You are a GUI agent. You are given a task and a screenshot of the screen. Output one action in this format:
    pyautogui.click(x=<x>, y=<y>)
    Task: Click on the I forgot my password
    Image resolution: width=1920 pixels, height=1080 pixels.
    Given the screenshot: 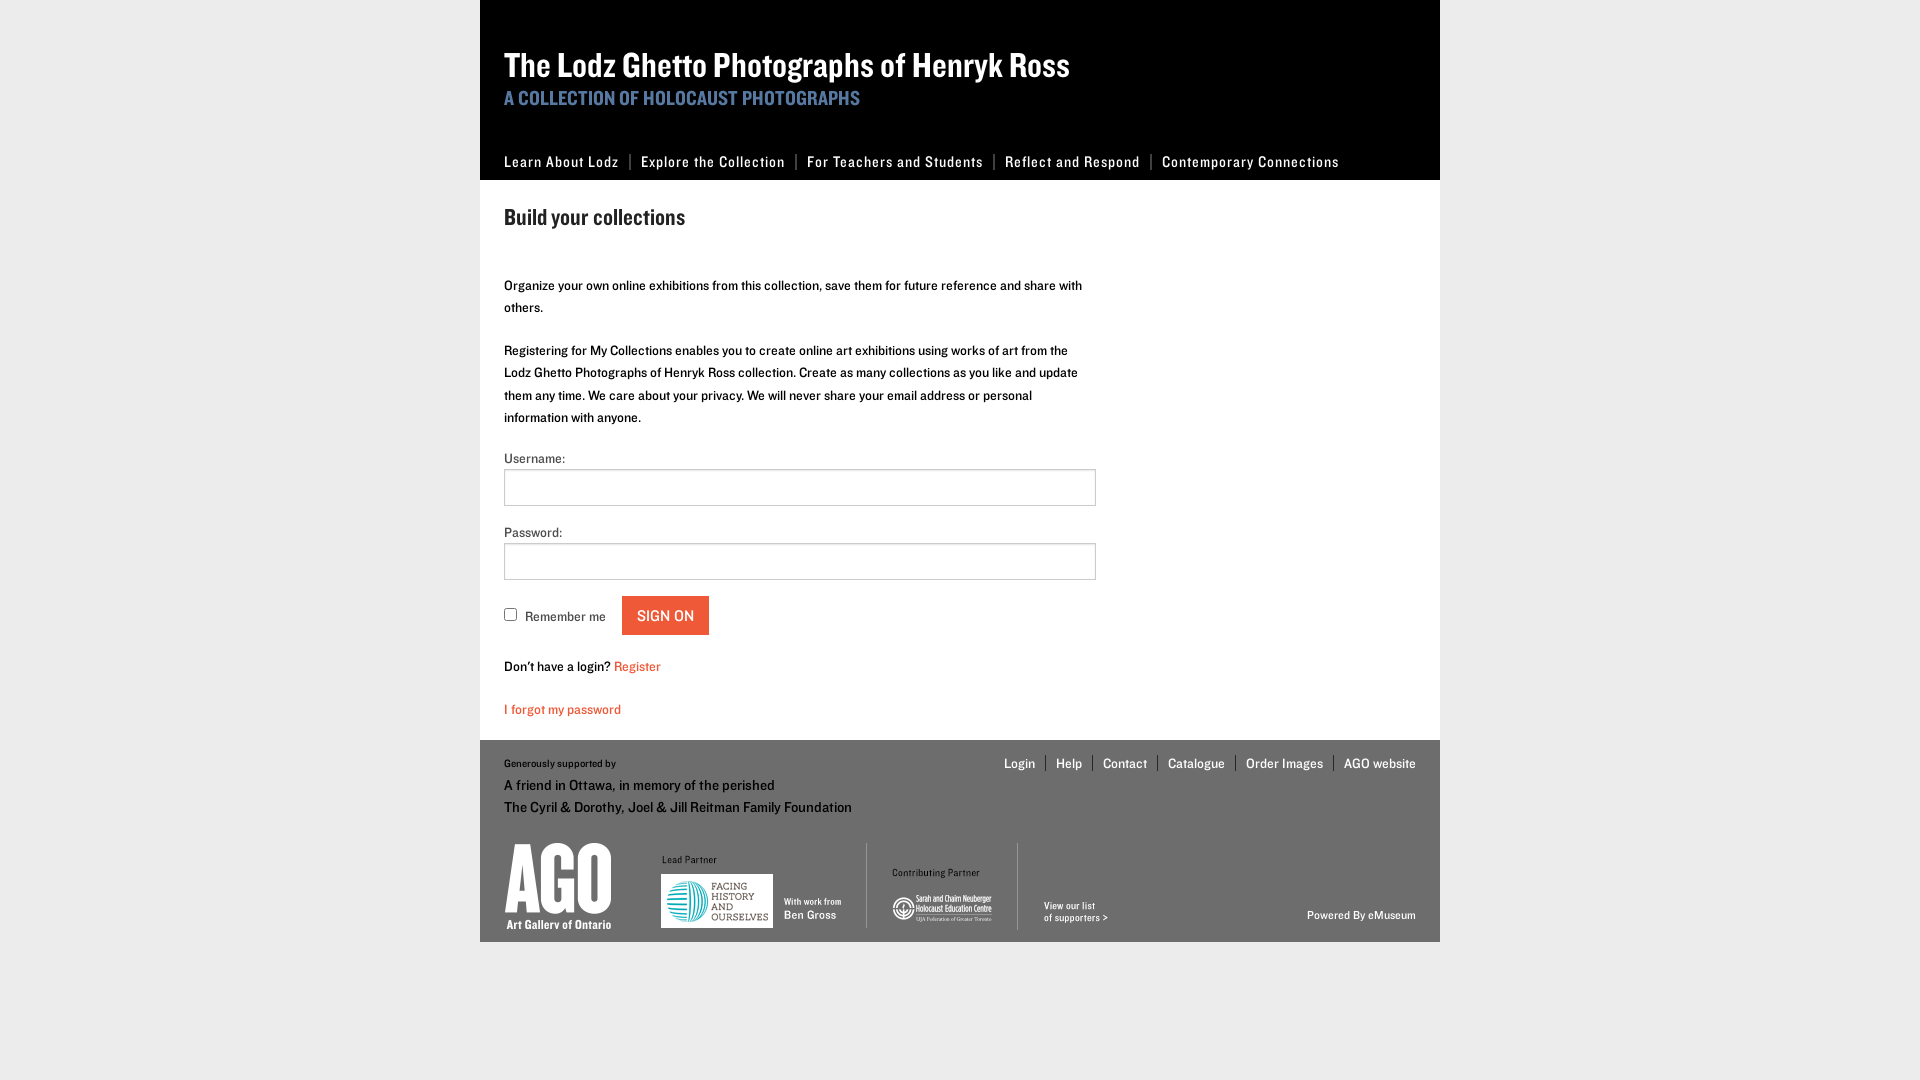 What is the action you would take?
    pyautogui.click(x=562, y=709)
    